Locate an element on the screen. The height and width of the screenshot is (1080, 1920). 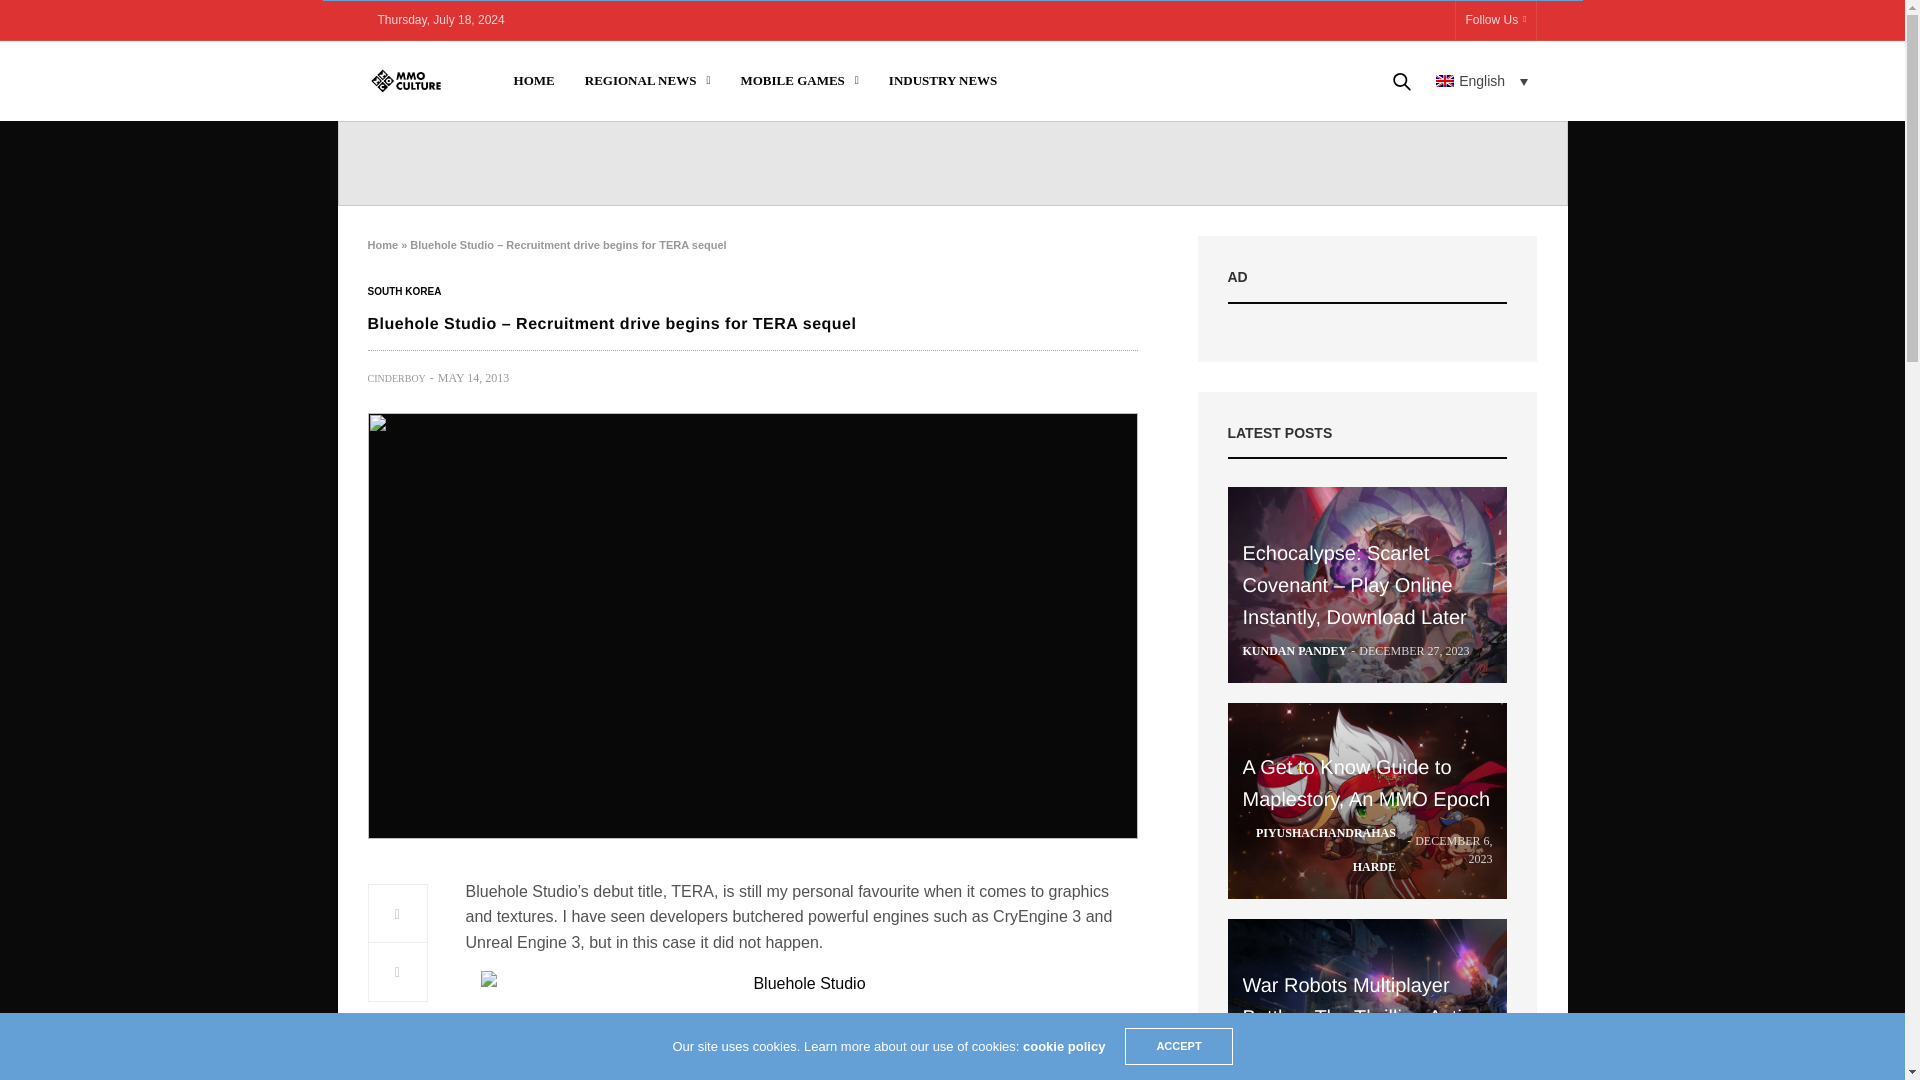
Posts by Piyushachandrahas Harde is located at coordinates (1318, 850).